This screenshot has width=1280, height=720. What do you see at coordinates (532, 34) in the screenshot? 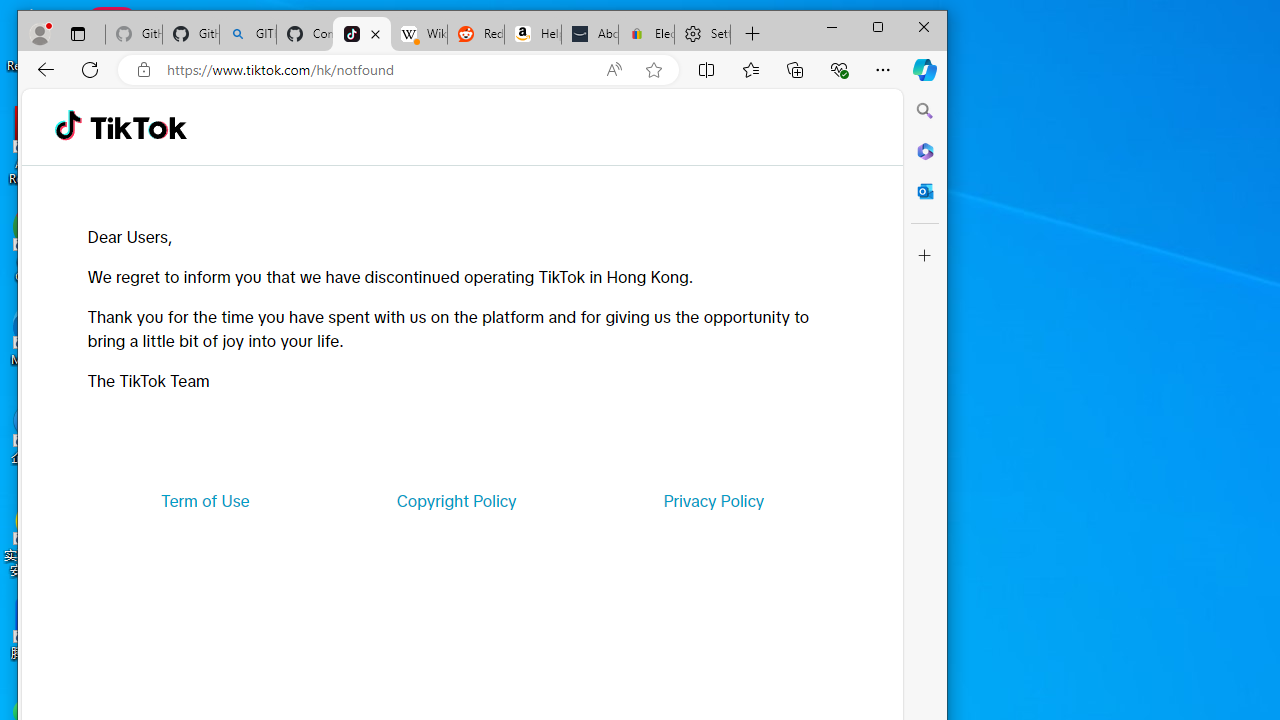
I see `Help & Contact Us - Amazon Customer Service` at bounding box center [532, 34].